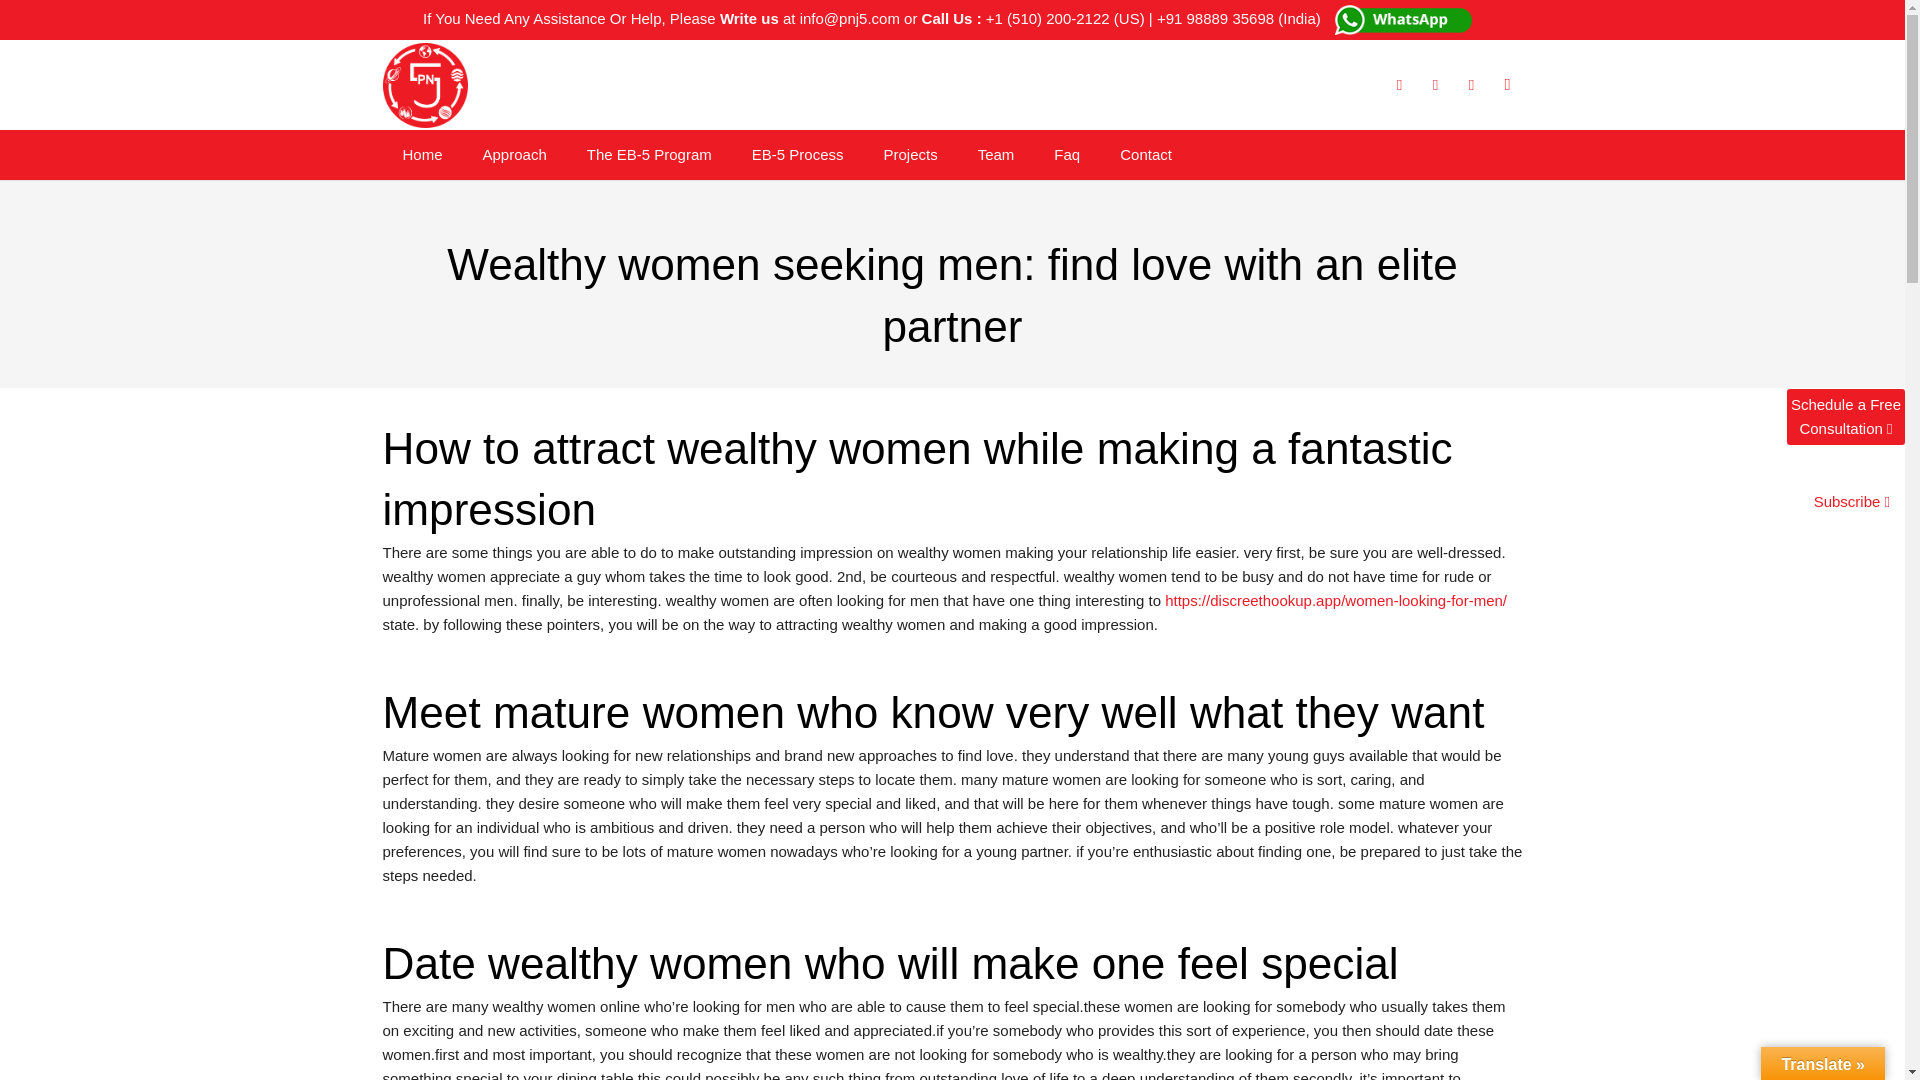 The image size is (1920, 1080). Describe the element at coordinates (1470, 85) in the screenshot. I see `LinkedIn` at that location.